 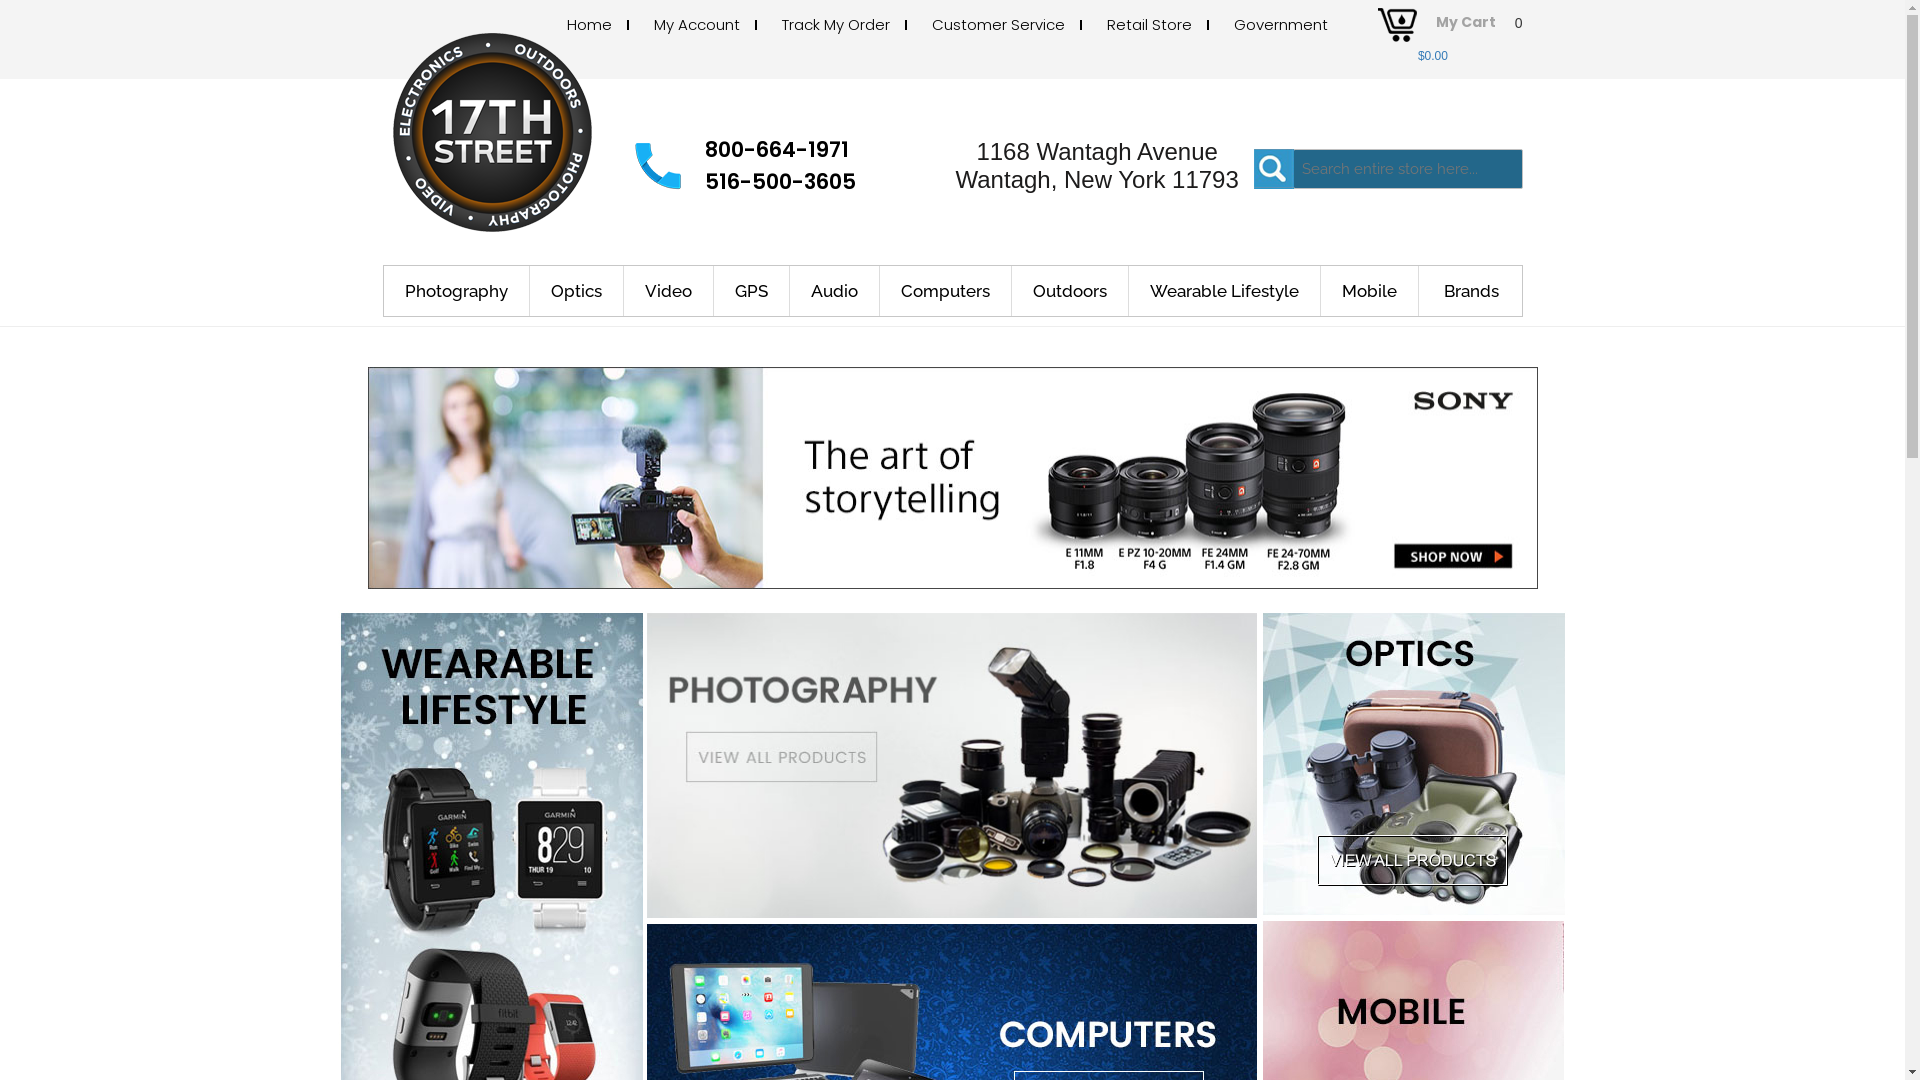 What do you see at coordinates (697, 24) in the screenshot?
I see `My Account` at bounding box center [697, 24].